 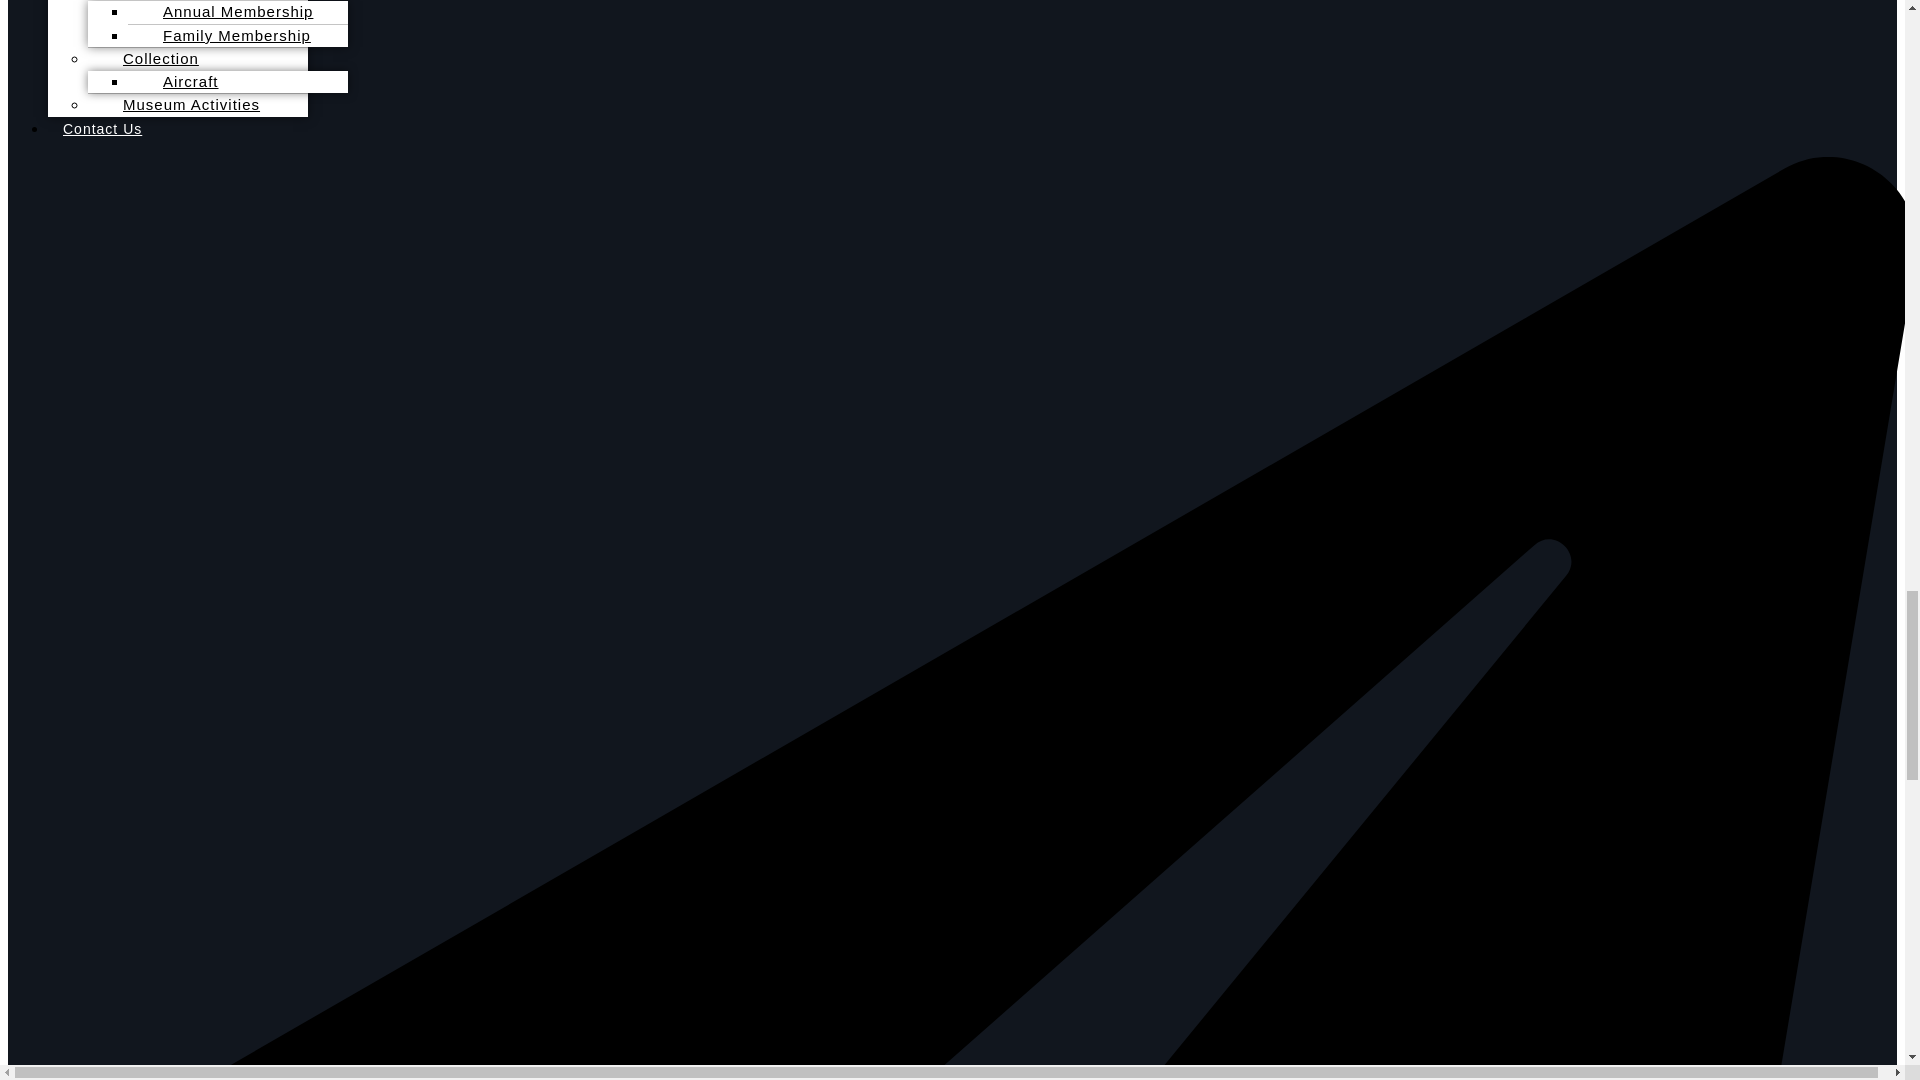 I want to click on Collection, so click(x=150, y=58).